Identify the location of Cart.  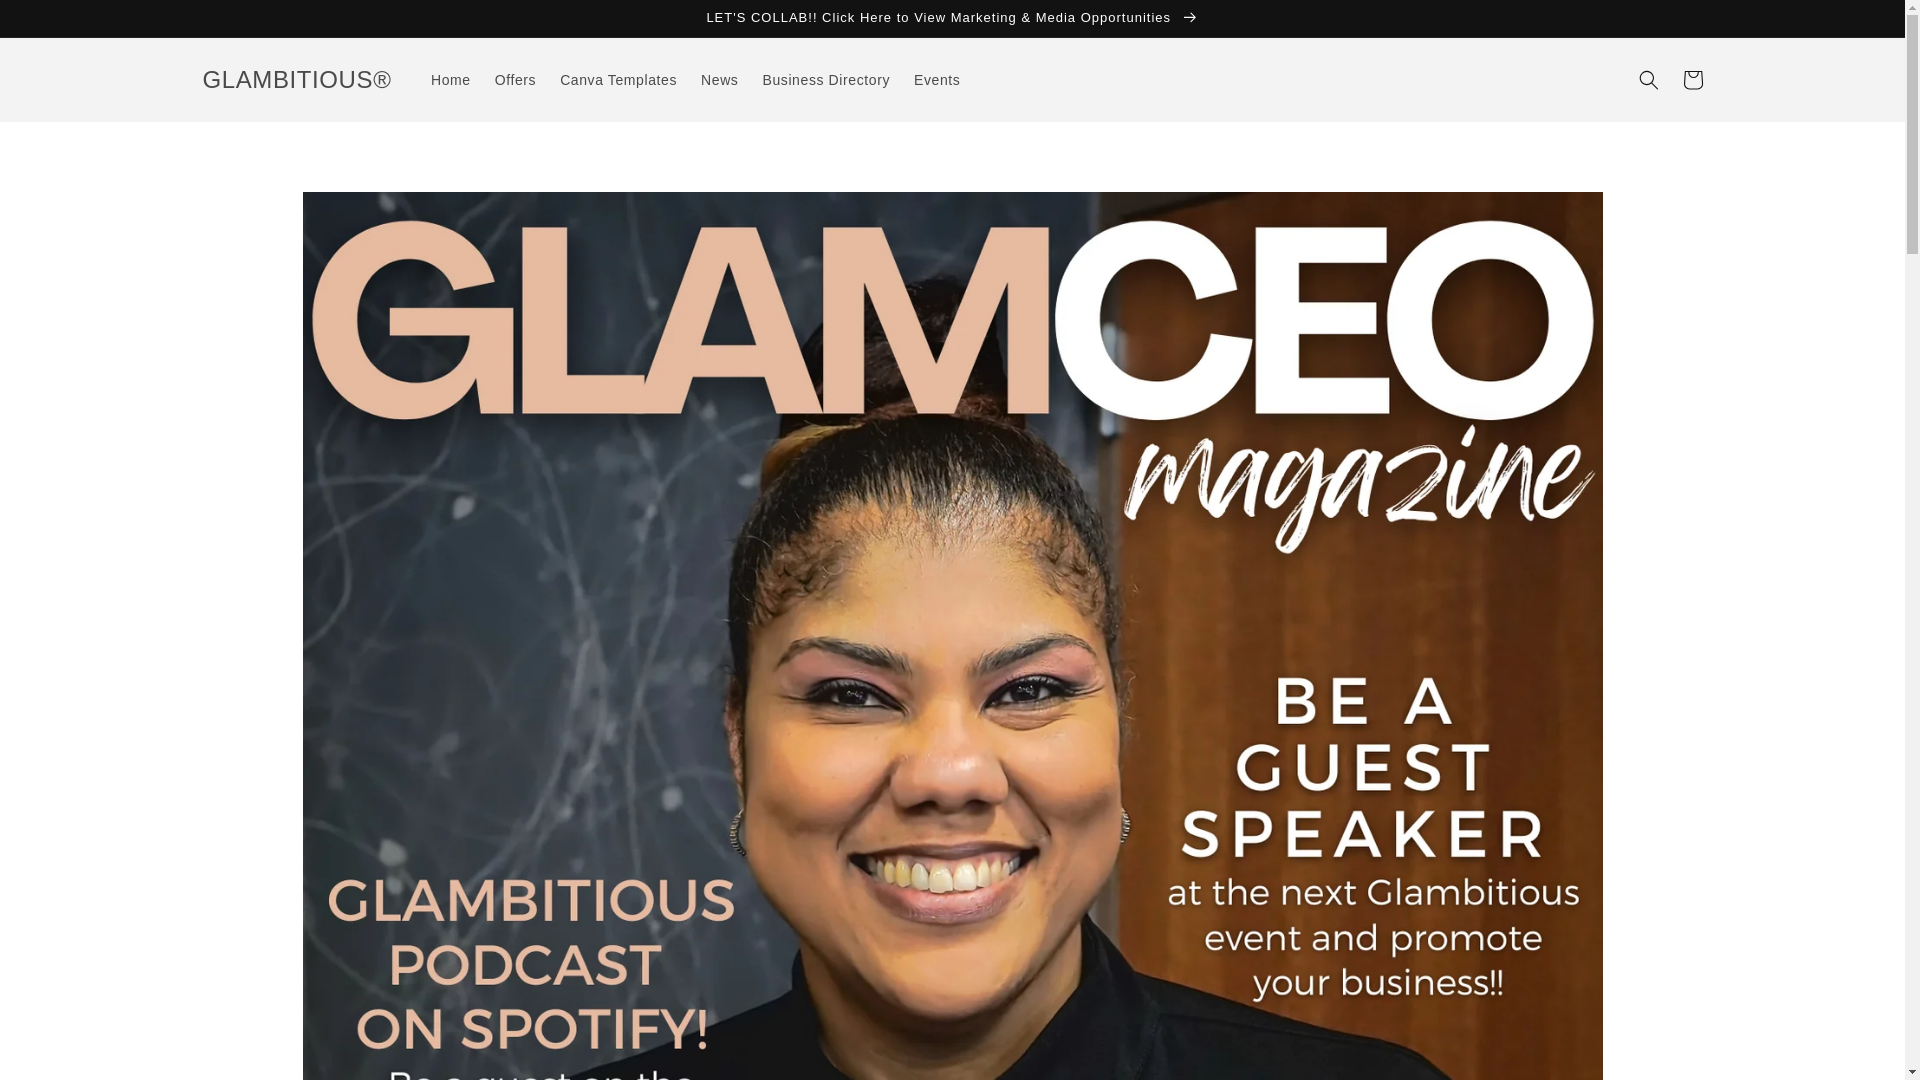
(1692, 80).